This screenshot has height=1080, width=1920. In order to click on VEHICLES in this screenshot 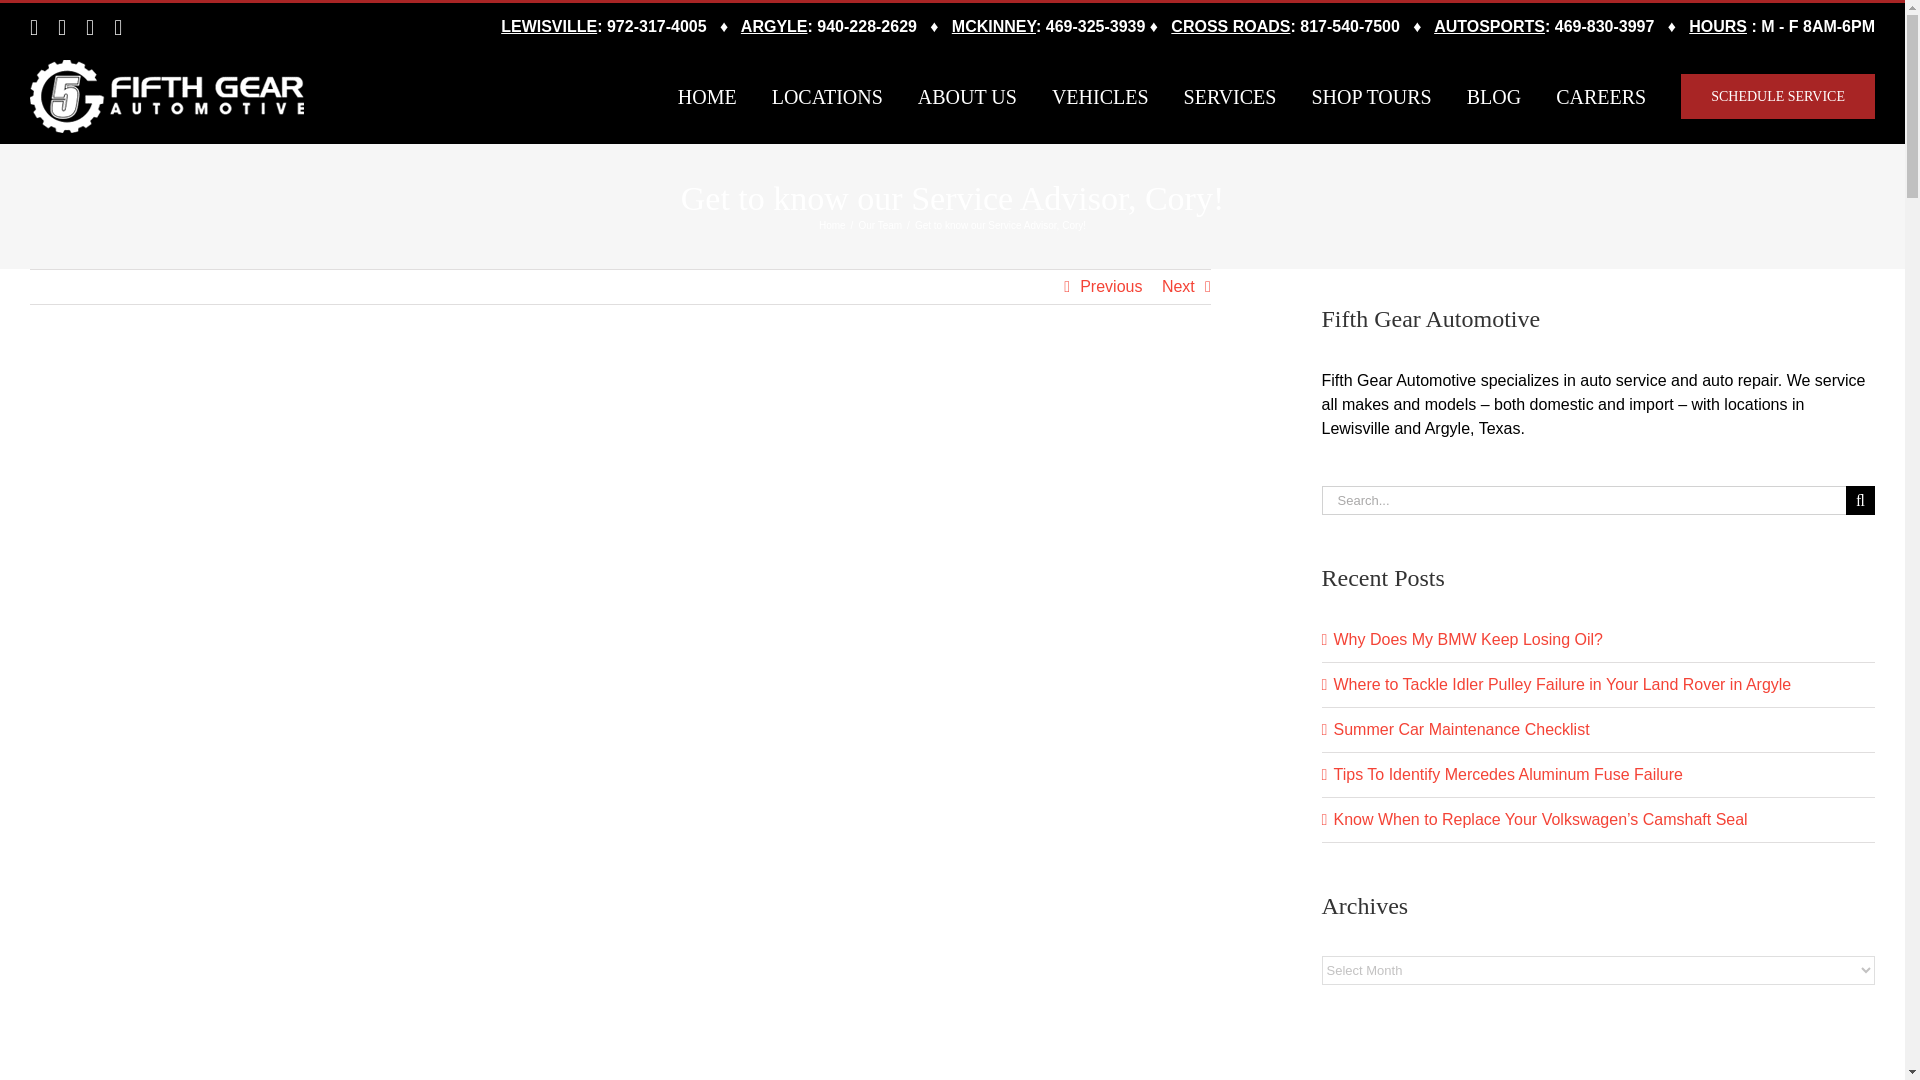, I will do `click(1100, 96)`.